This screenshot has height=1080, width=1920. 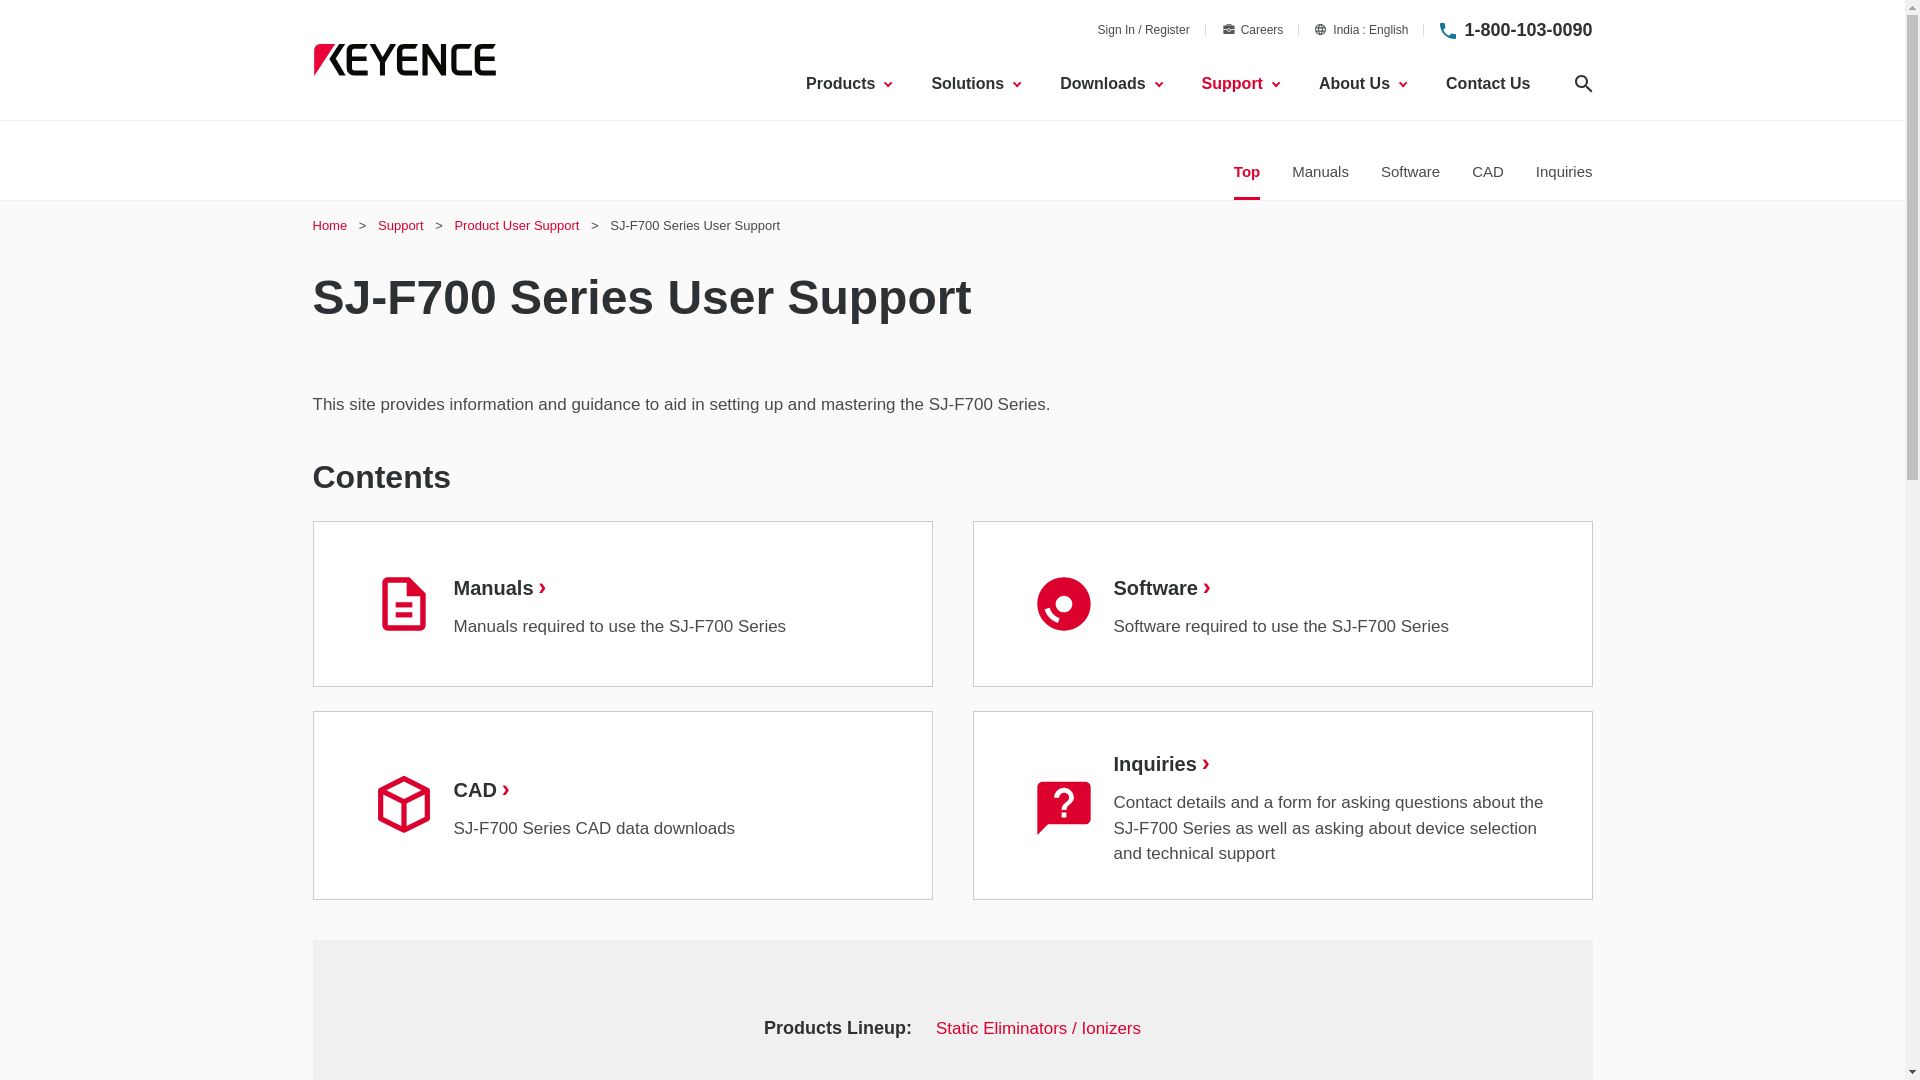 What do you see at coordinates (1527, 30) in the screenshot?
I see `Products` at bounding box center [1527, 30].